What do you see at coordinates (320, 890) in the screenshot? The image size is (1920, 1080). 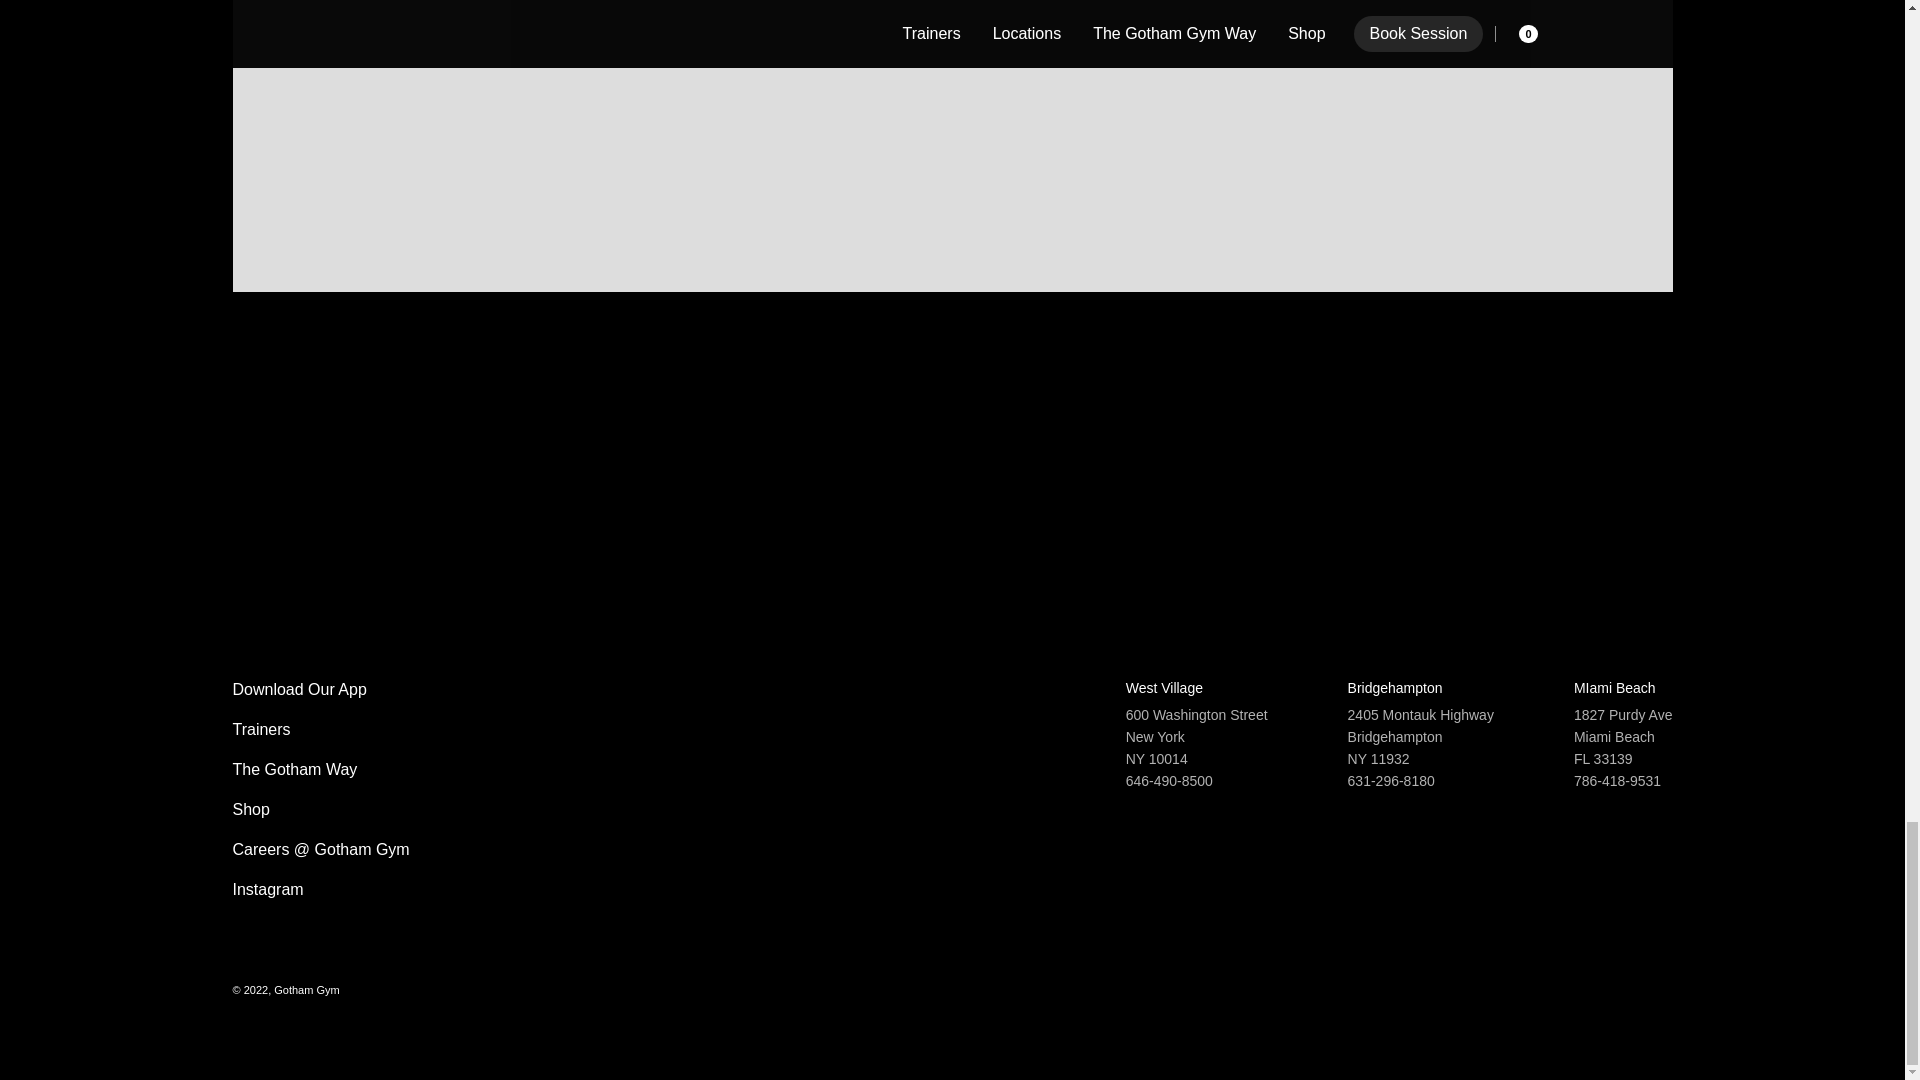 I see `Instagram` at bounding box center [320, 890].